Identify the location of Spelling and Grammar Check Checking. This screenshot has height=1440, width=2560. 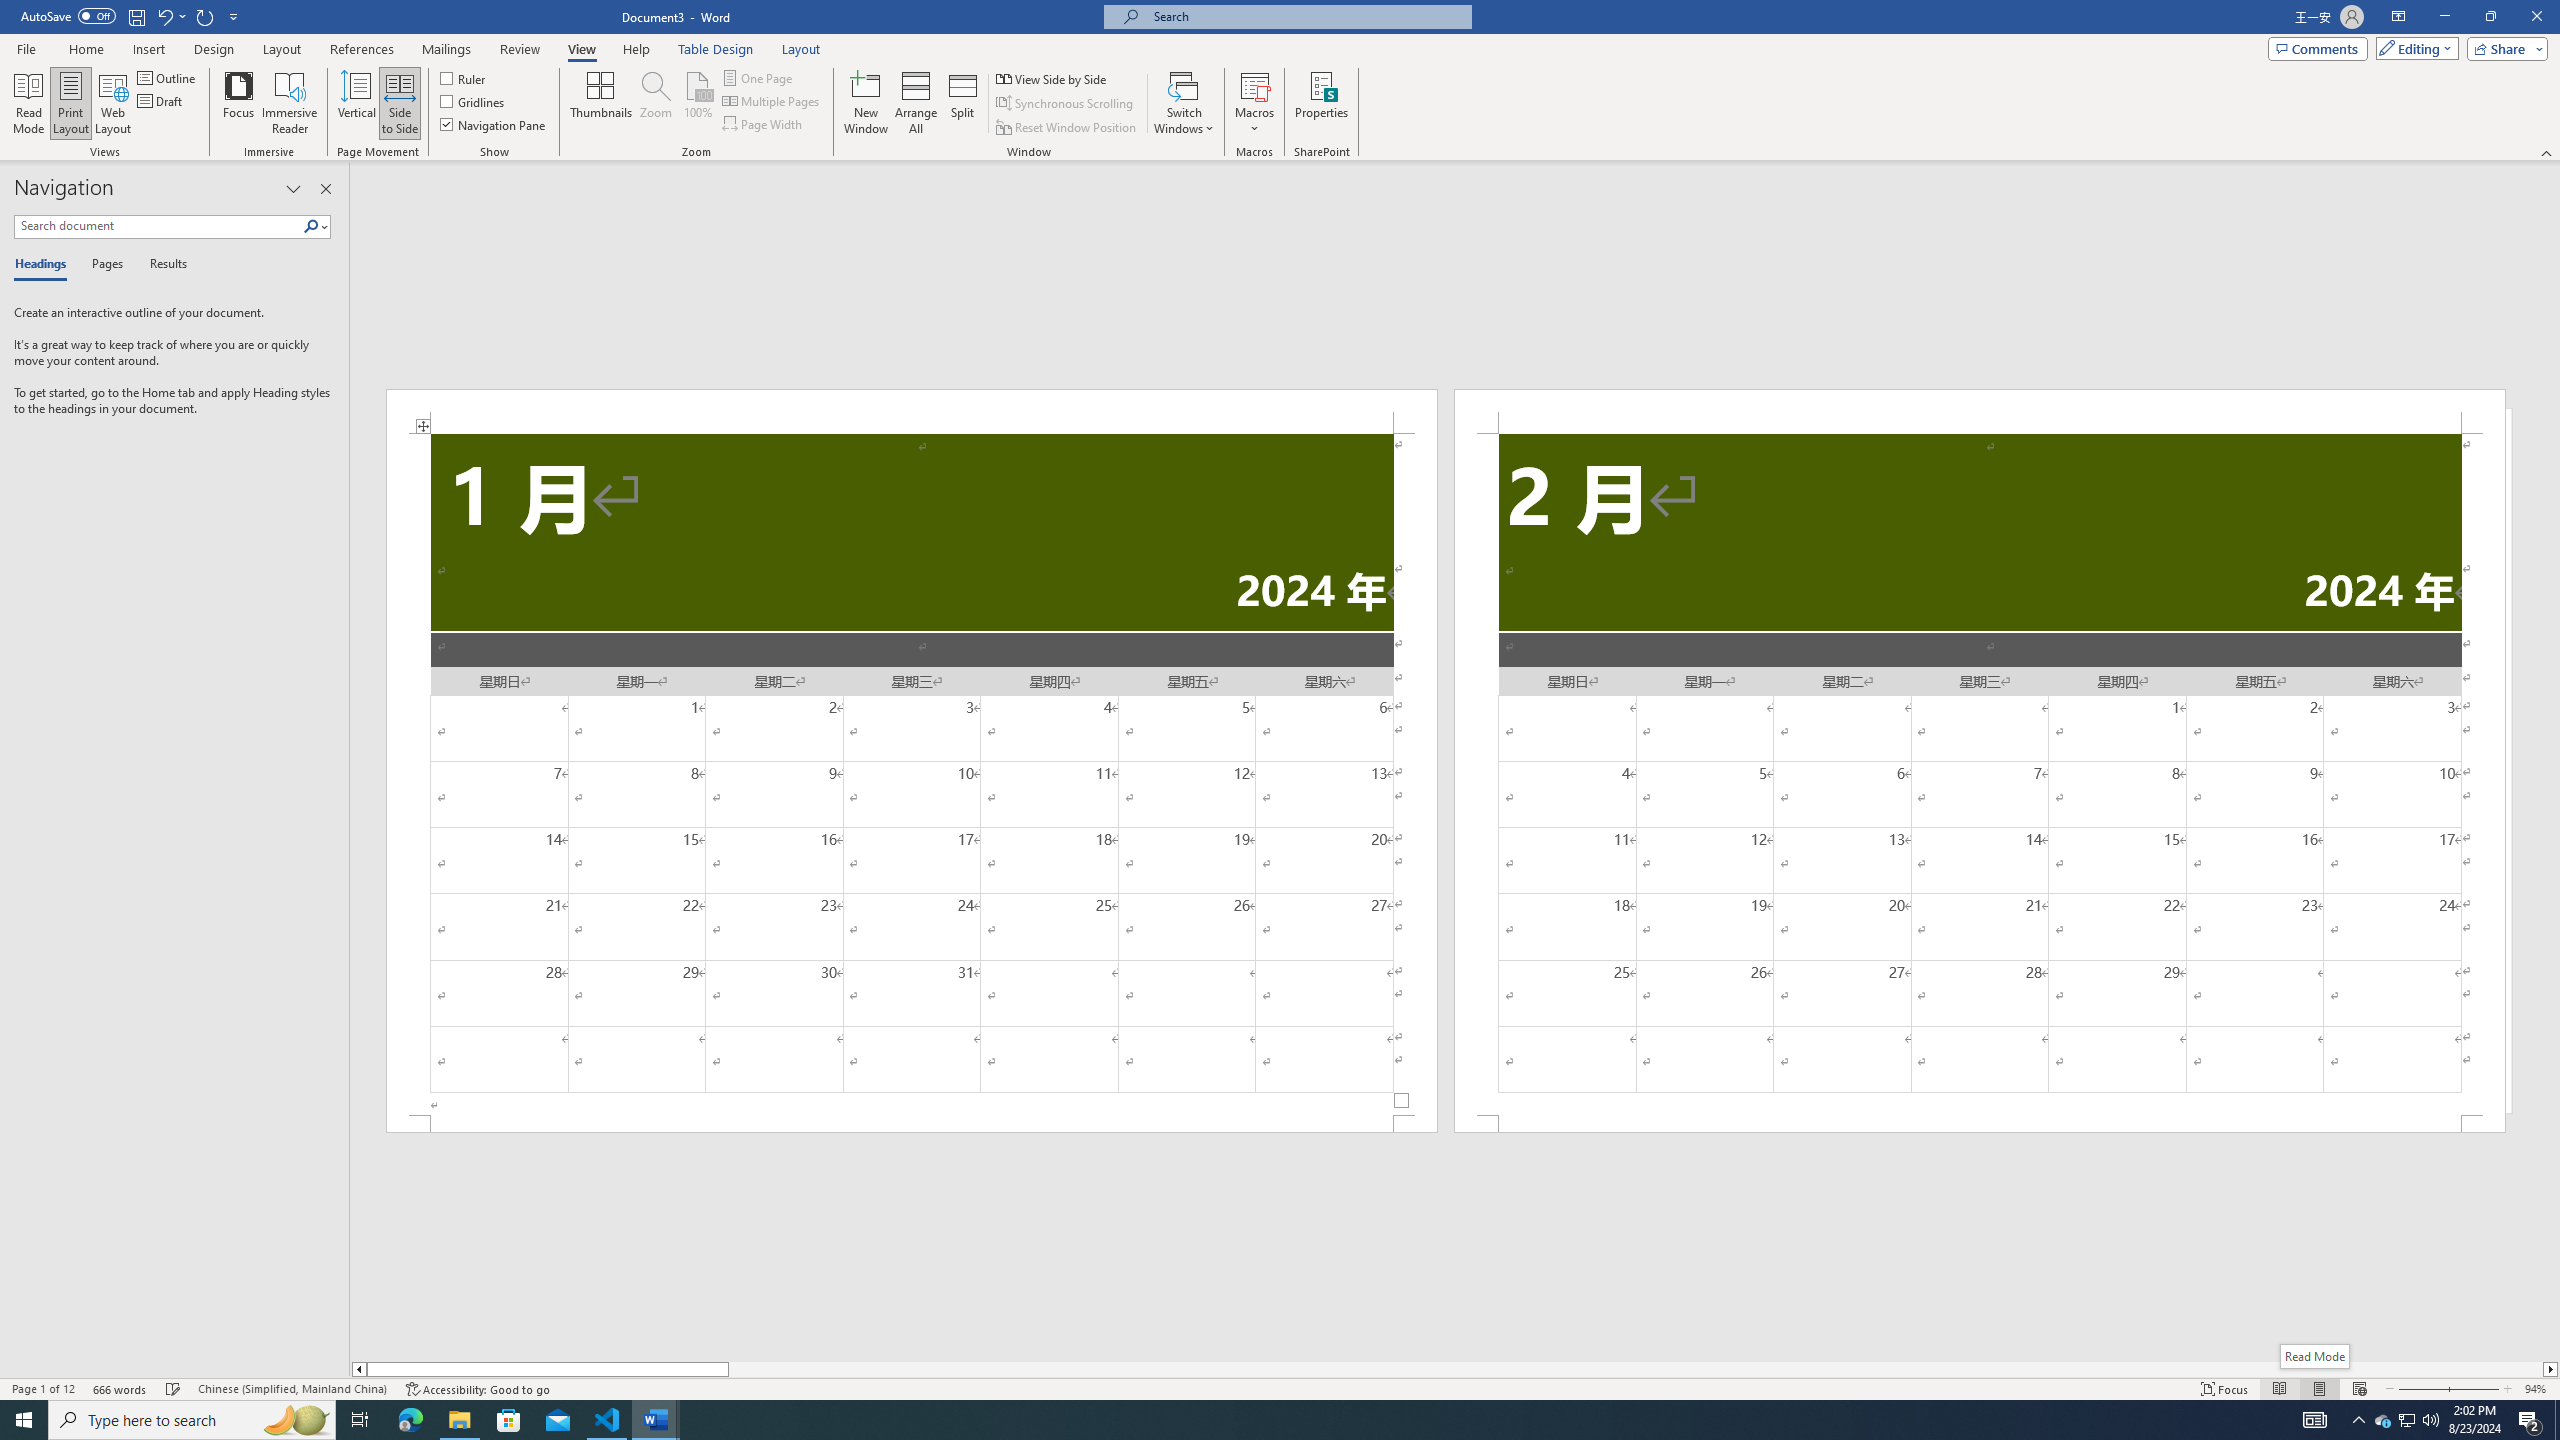
(174, 1389).